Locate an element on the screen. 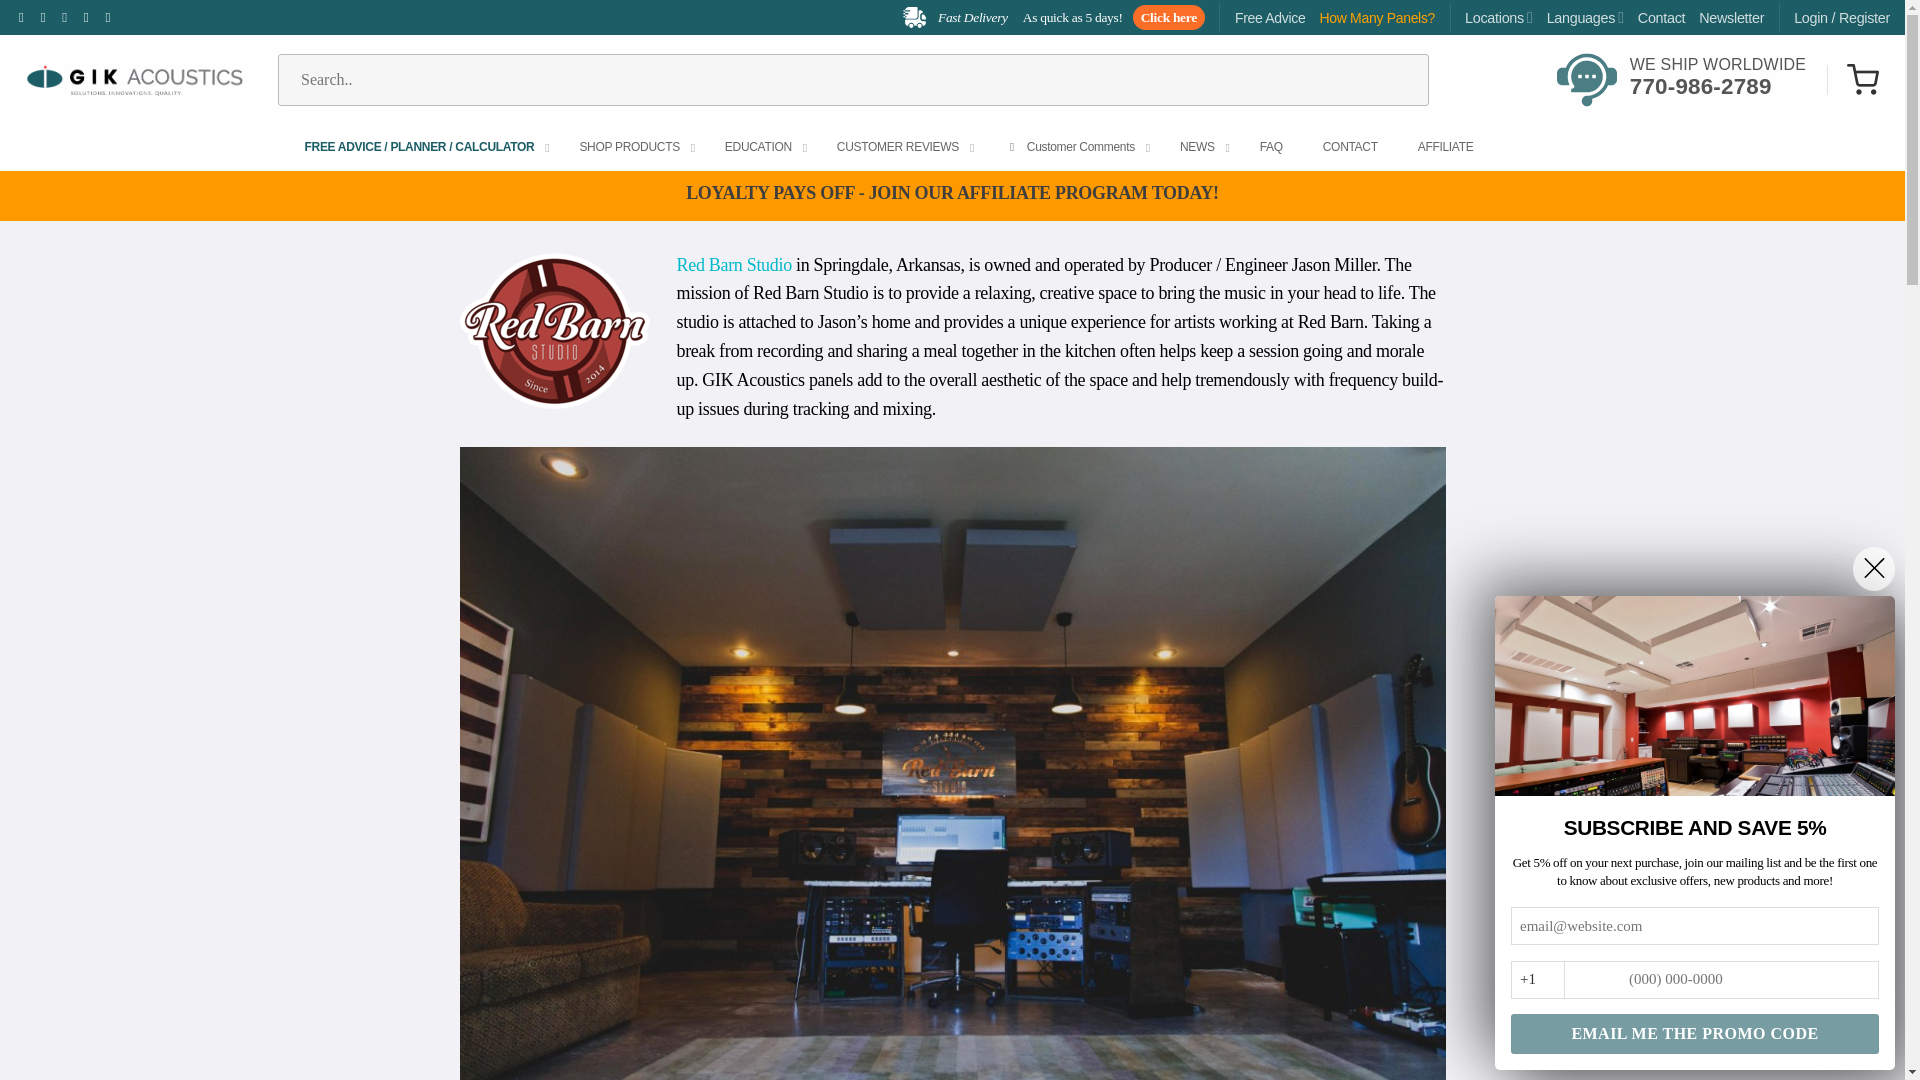  Login is located at coordinates (68, 16).